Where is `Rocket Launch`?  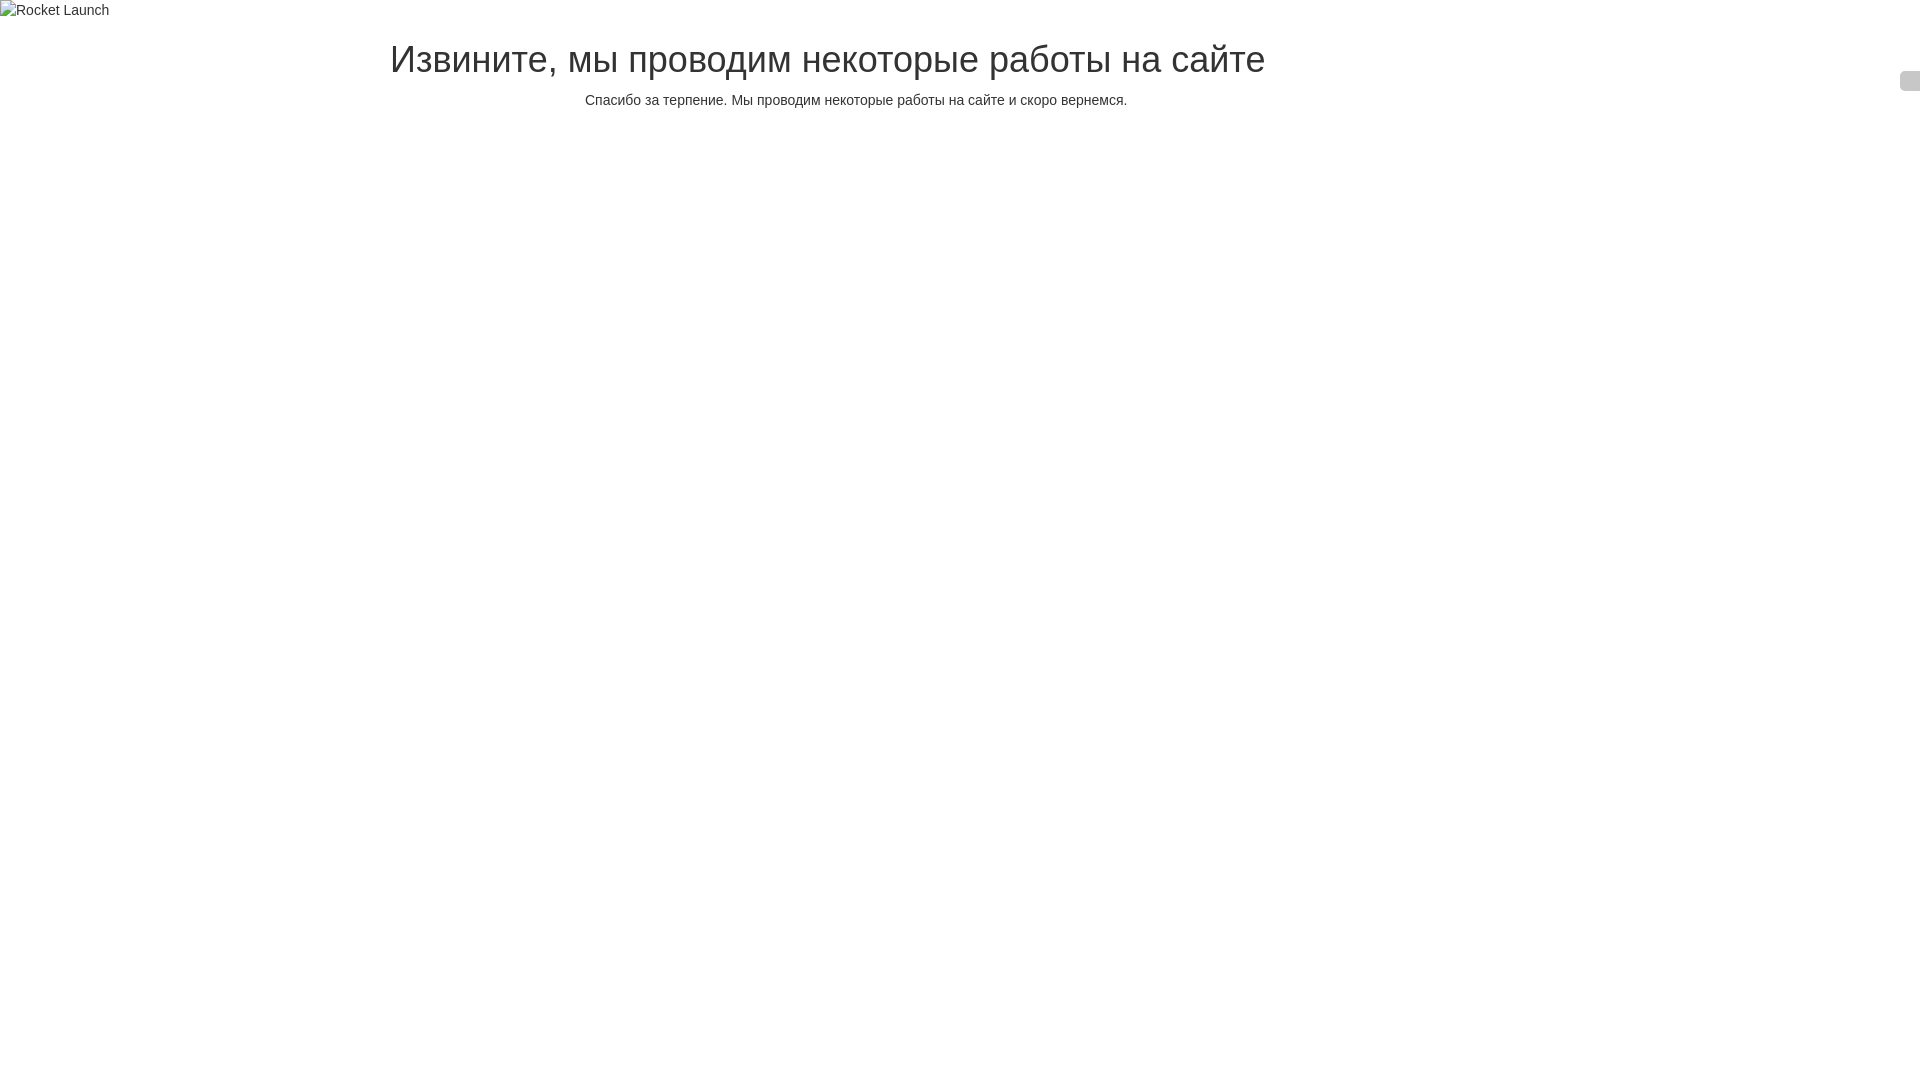
Rocket Launch is located at coordinates (54, 10).